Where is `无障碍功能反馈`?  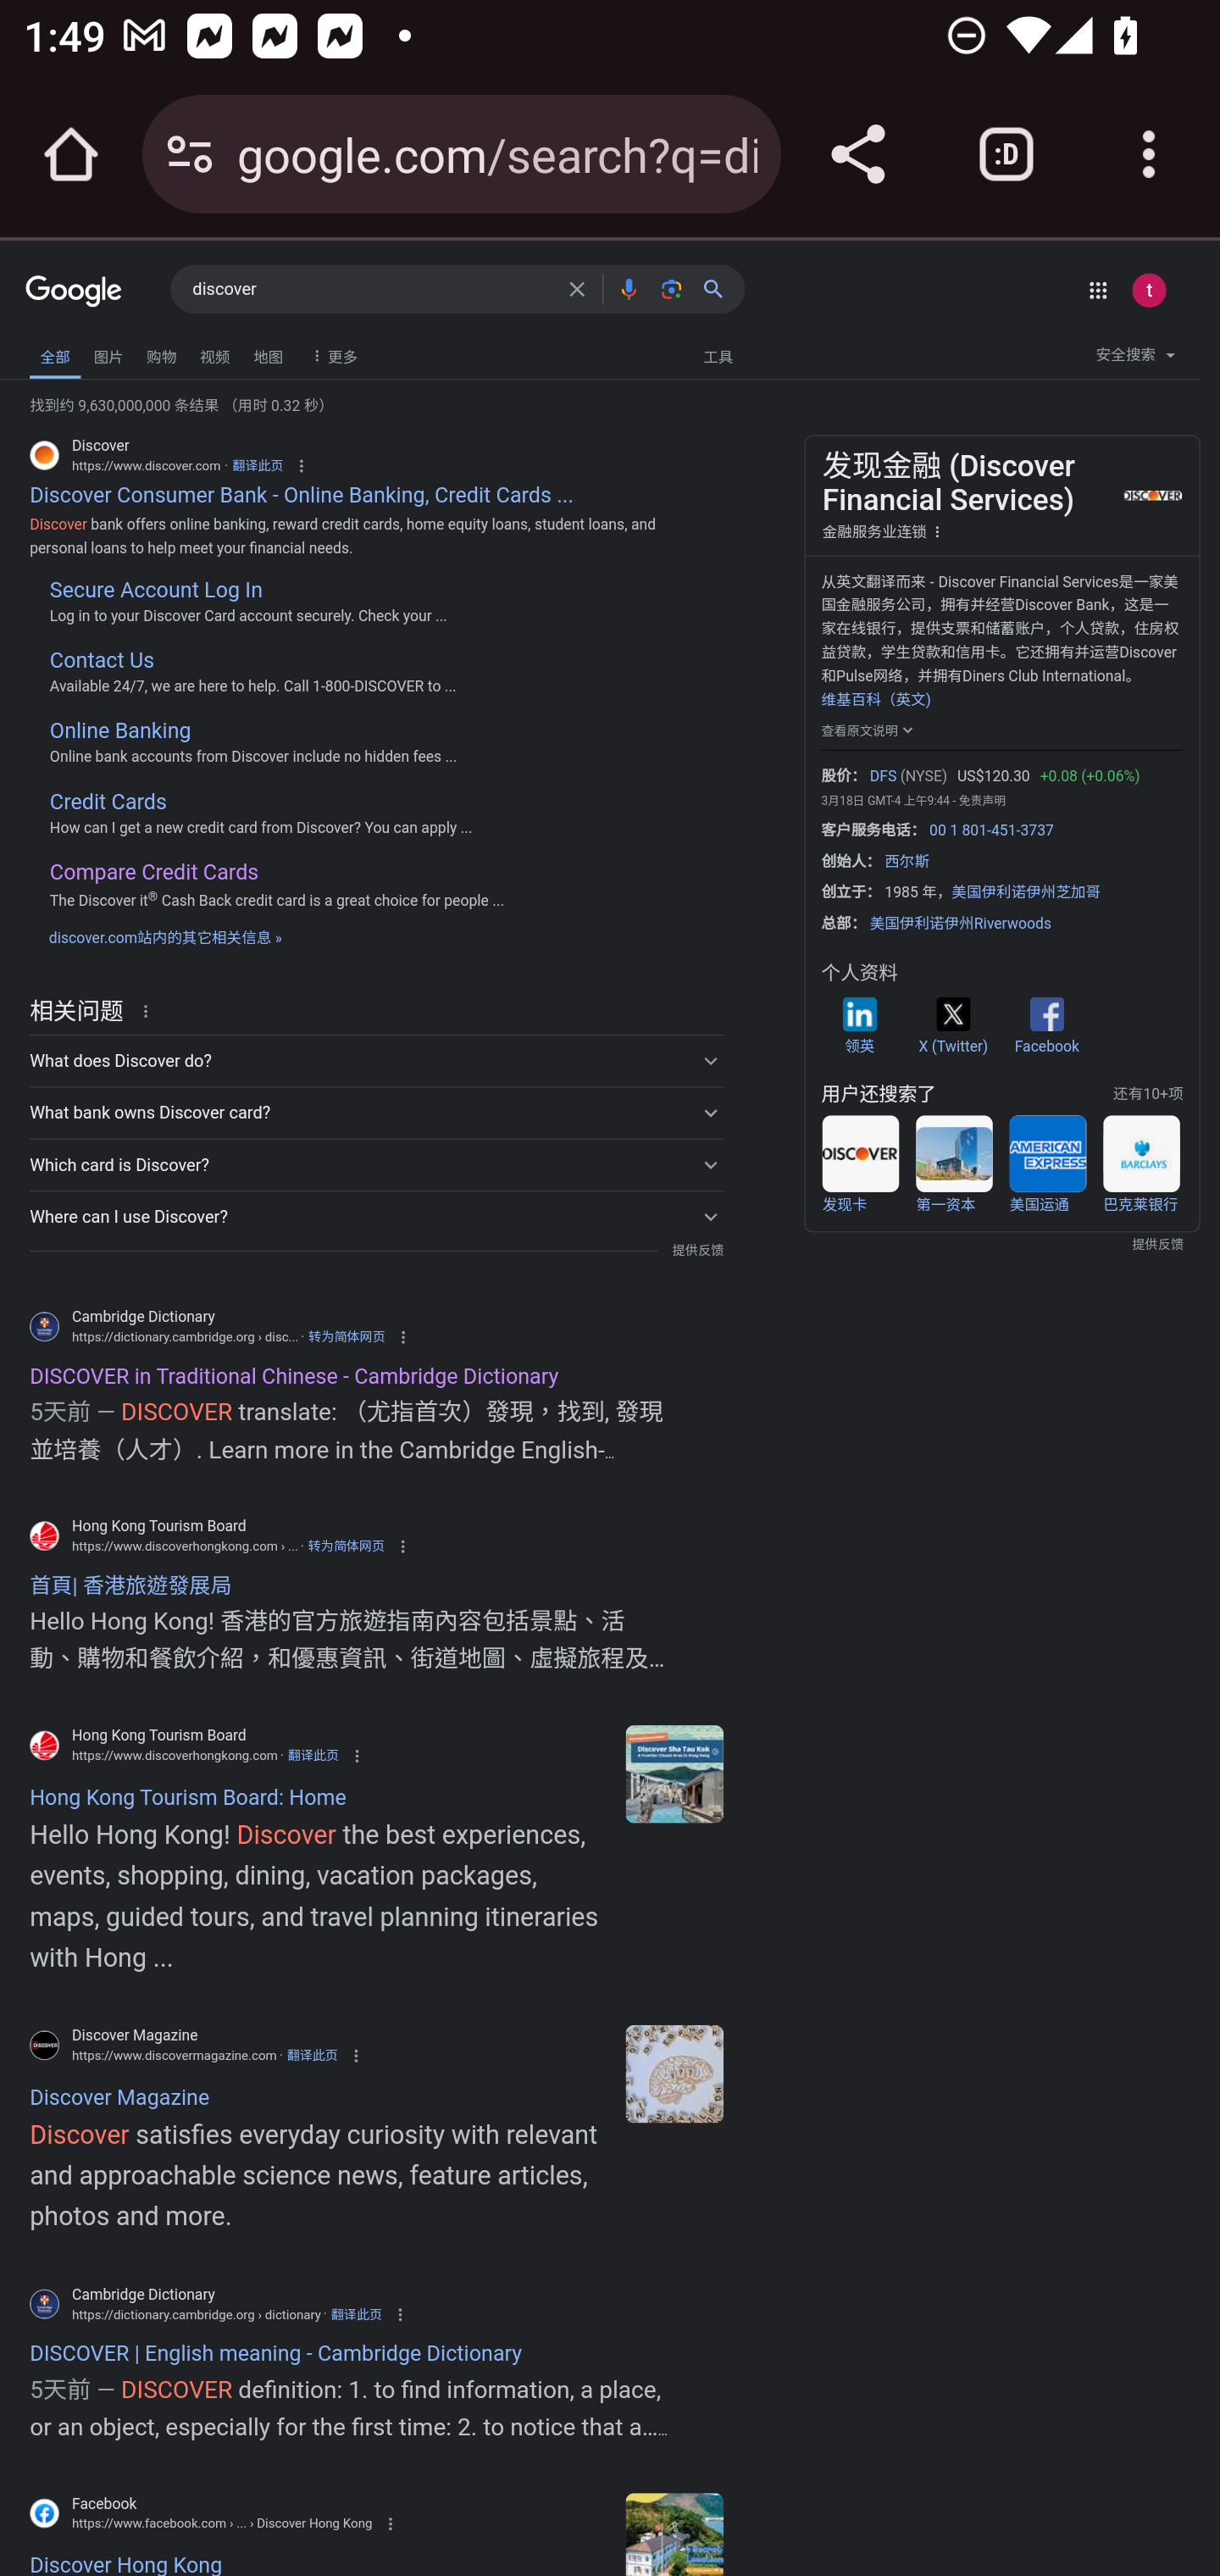
无障碍功能反馈 is located at coordinates (69, 349).